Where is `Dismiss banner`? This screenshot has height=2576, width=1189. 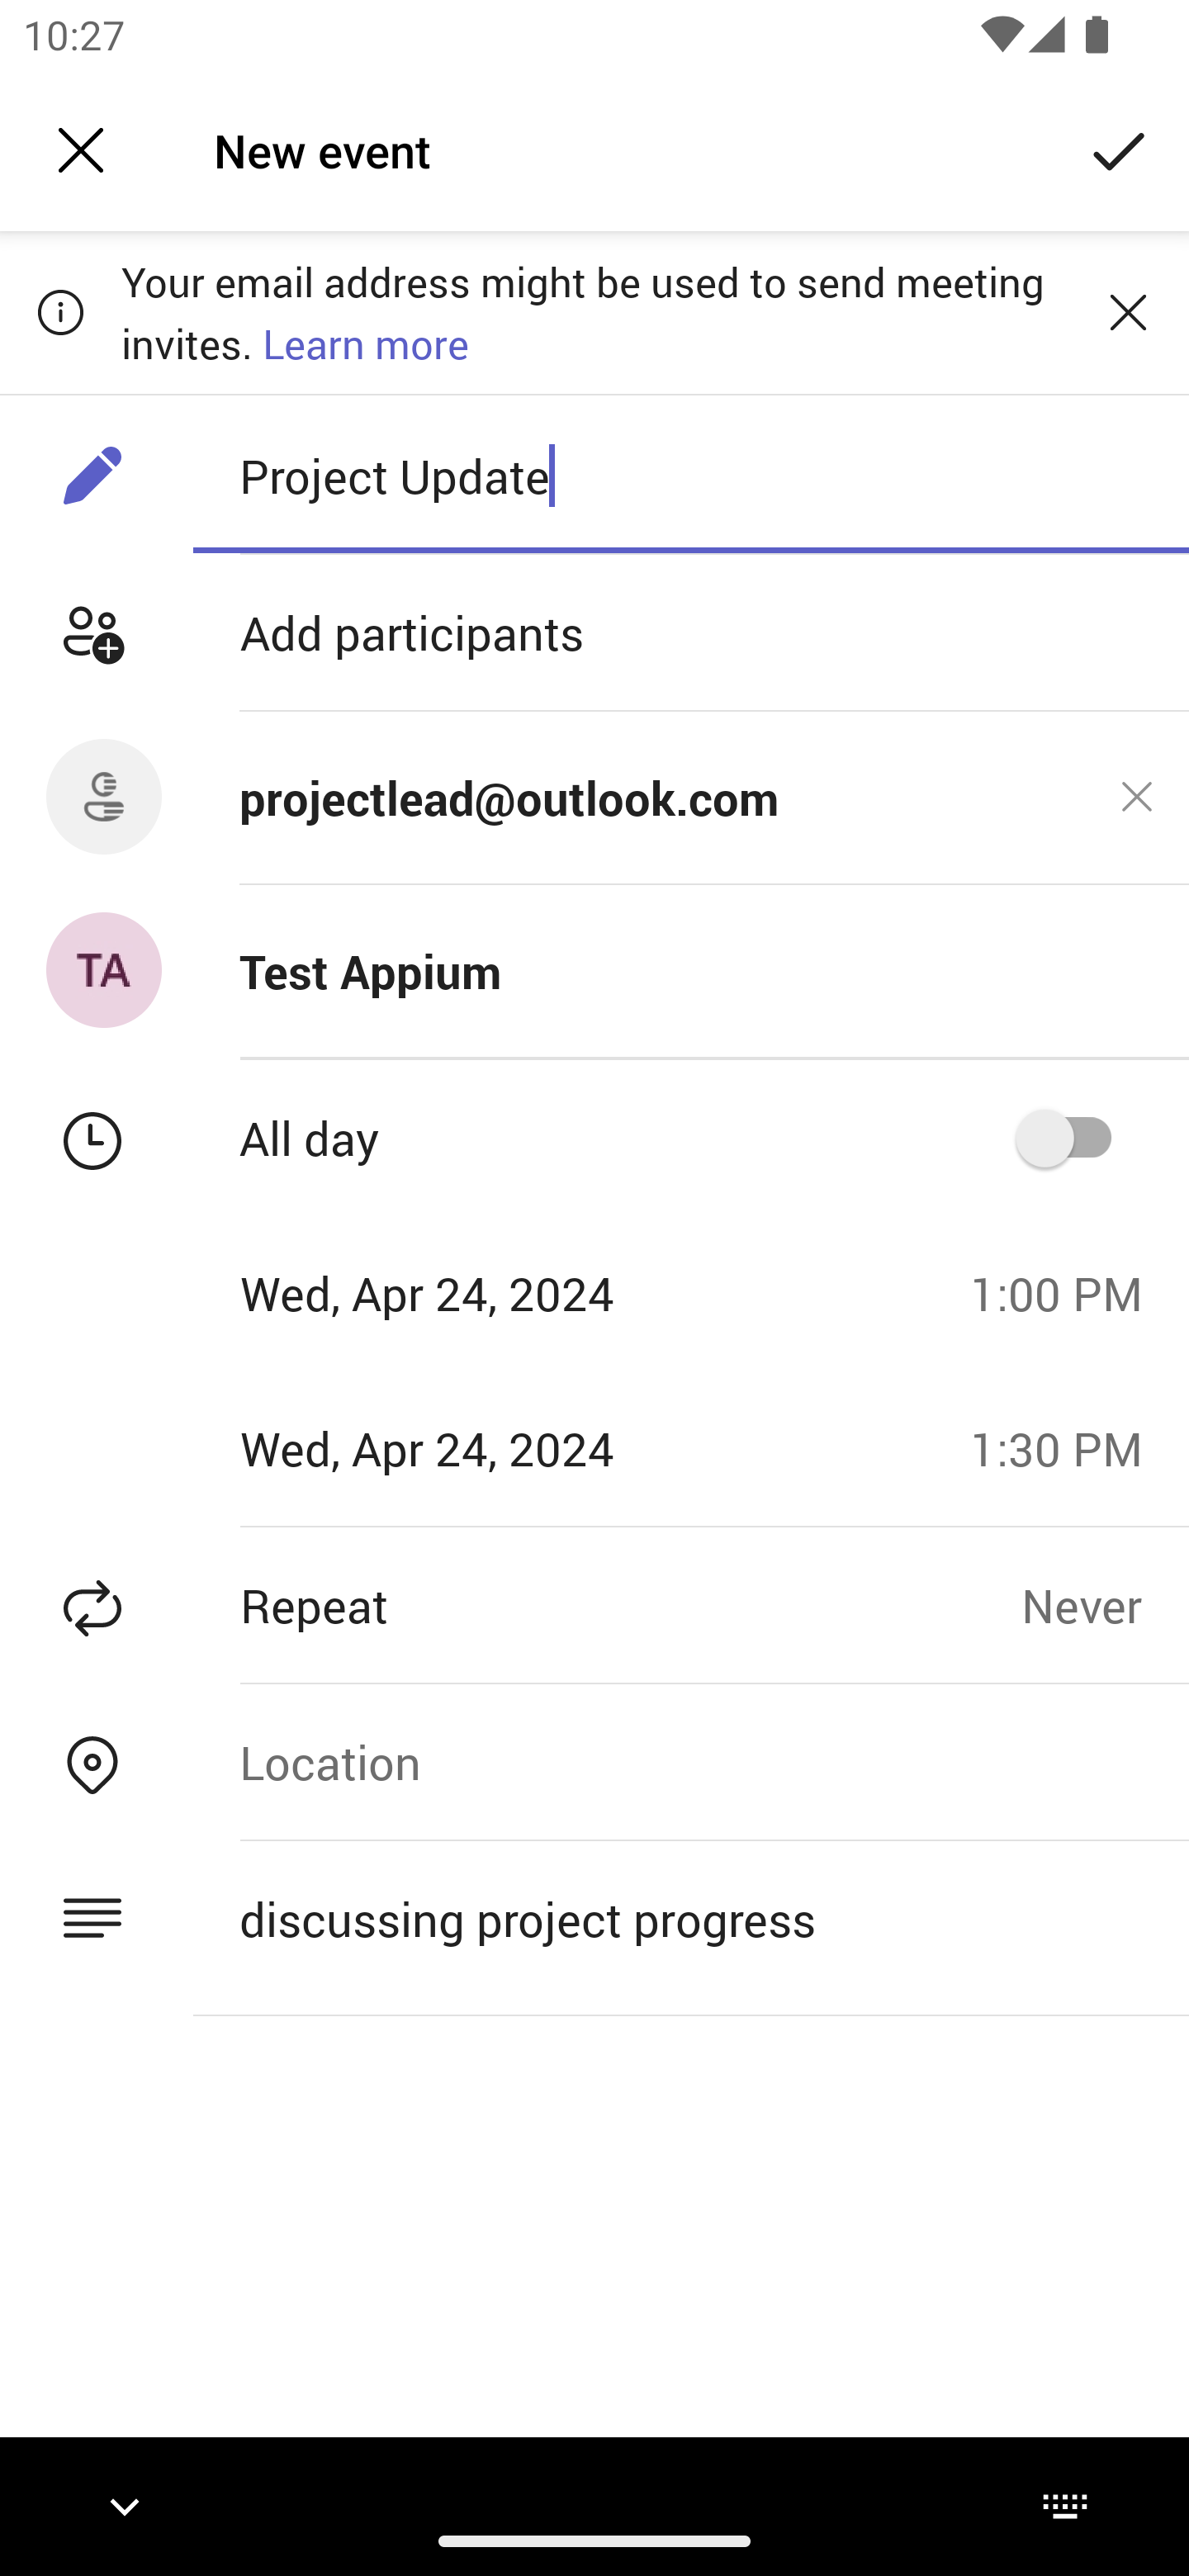 Dismiss banner is located at coordinates (1128, 311).